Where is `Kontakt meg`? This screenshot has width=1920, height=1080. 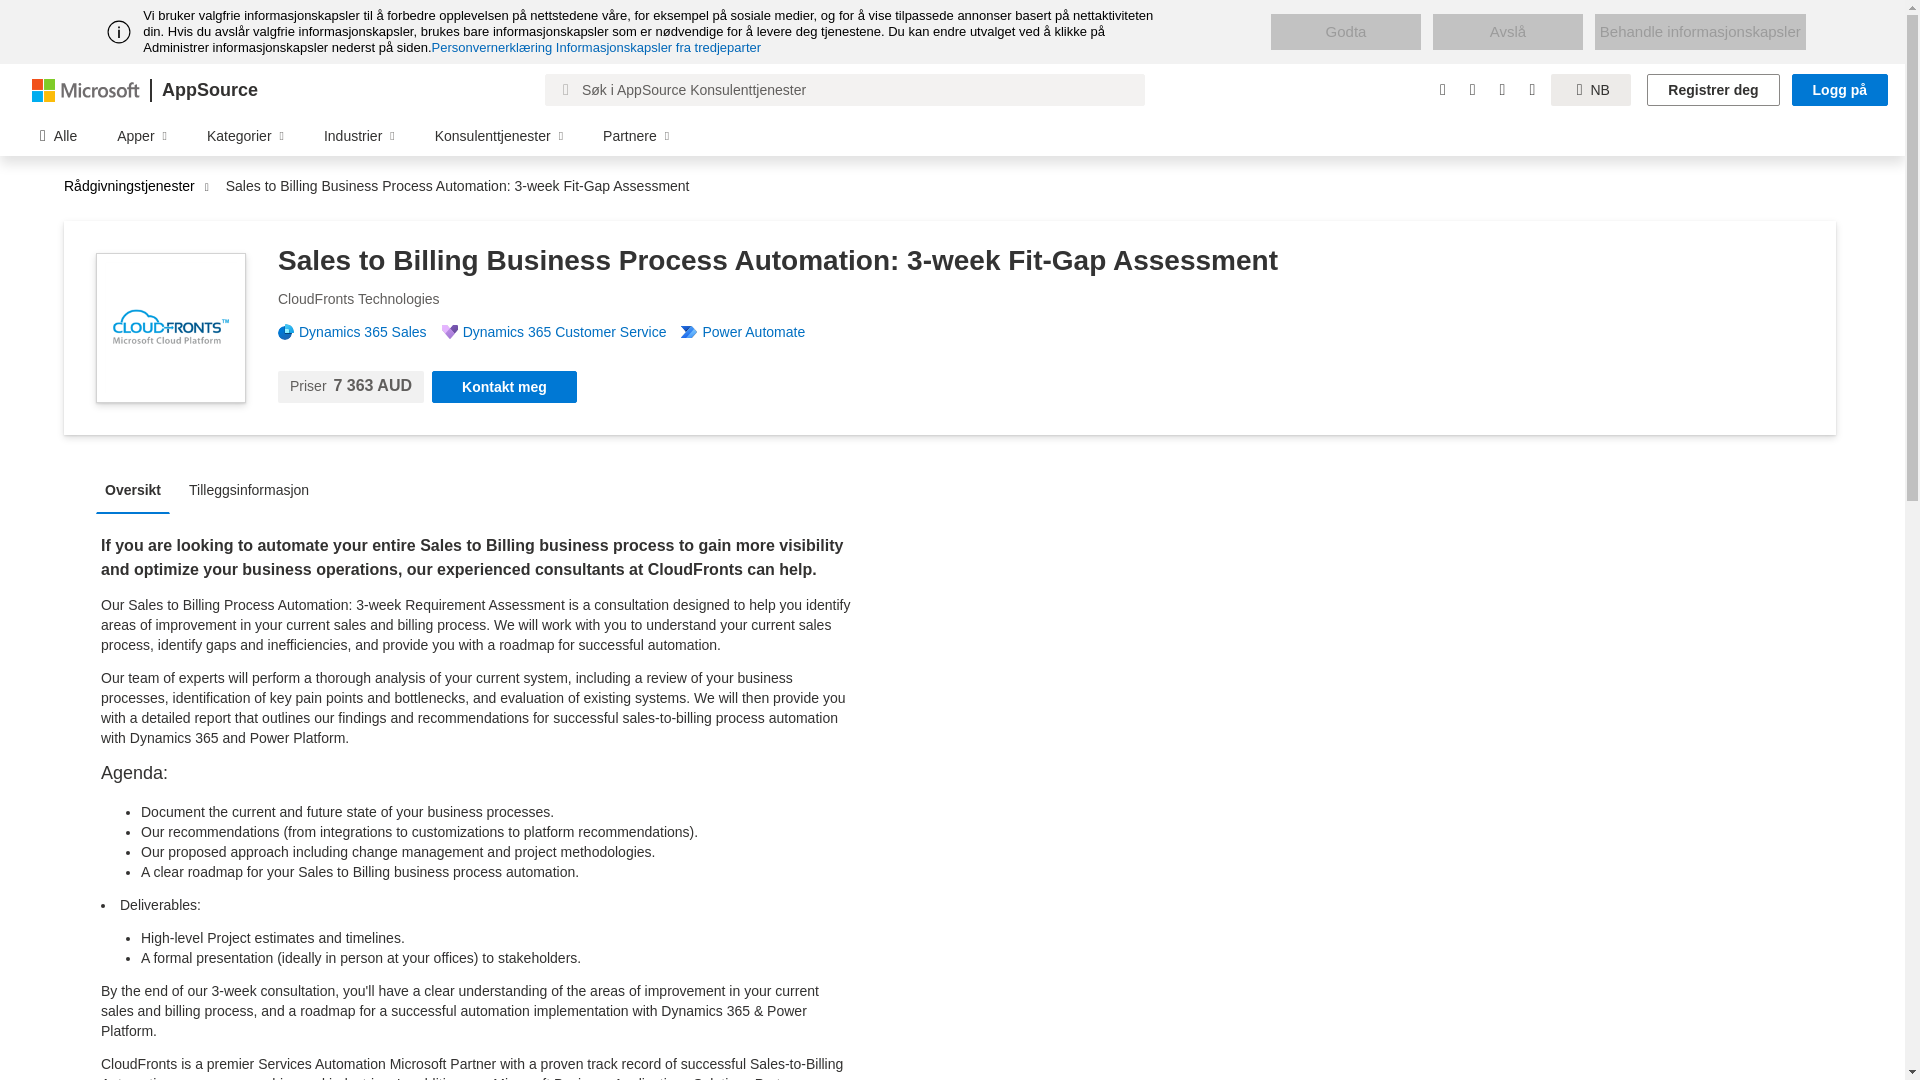
Kontakt meg is located at coordinates (504, 386).